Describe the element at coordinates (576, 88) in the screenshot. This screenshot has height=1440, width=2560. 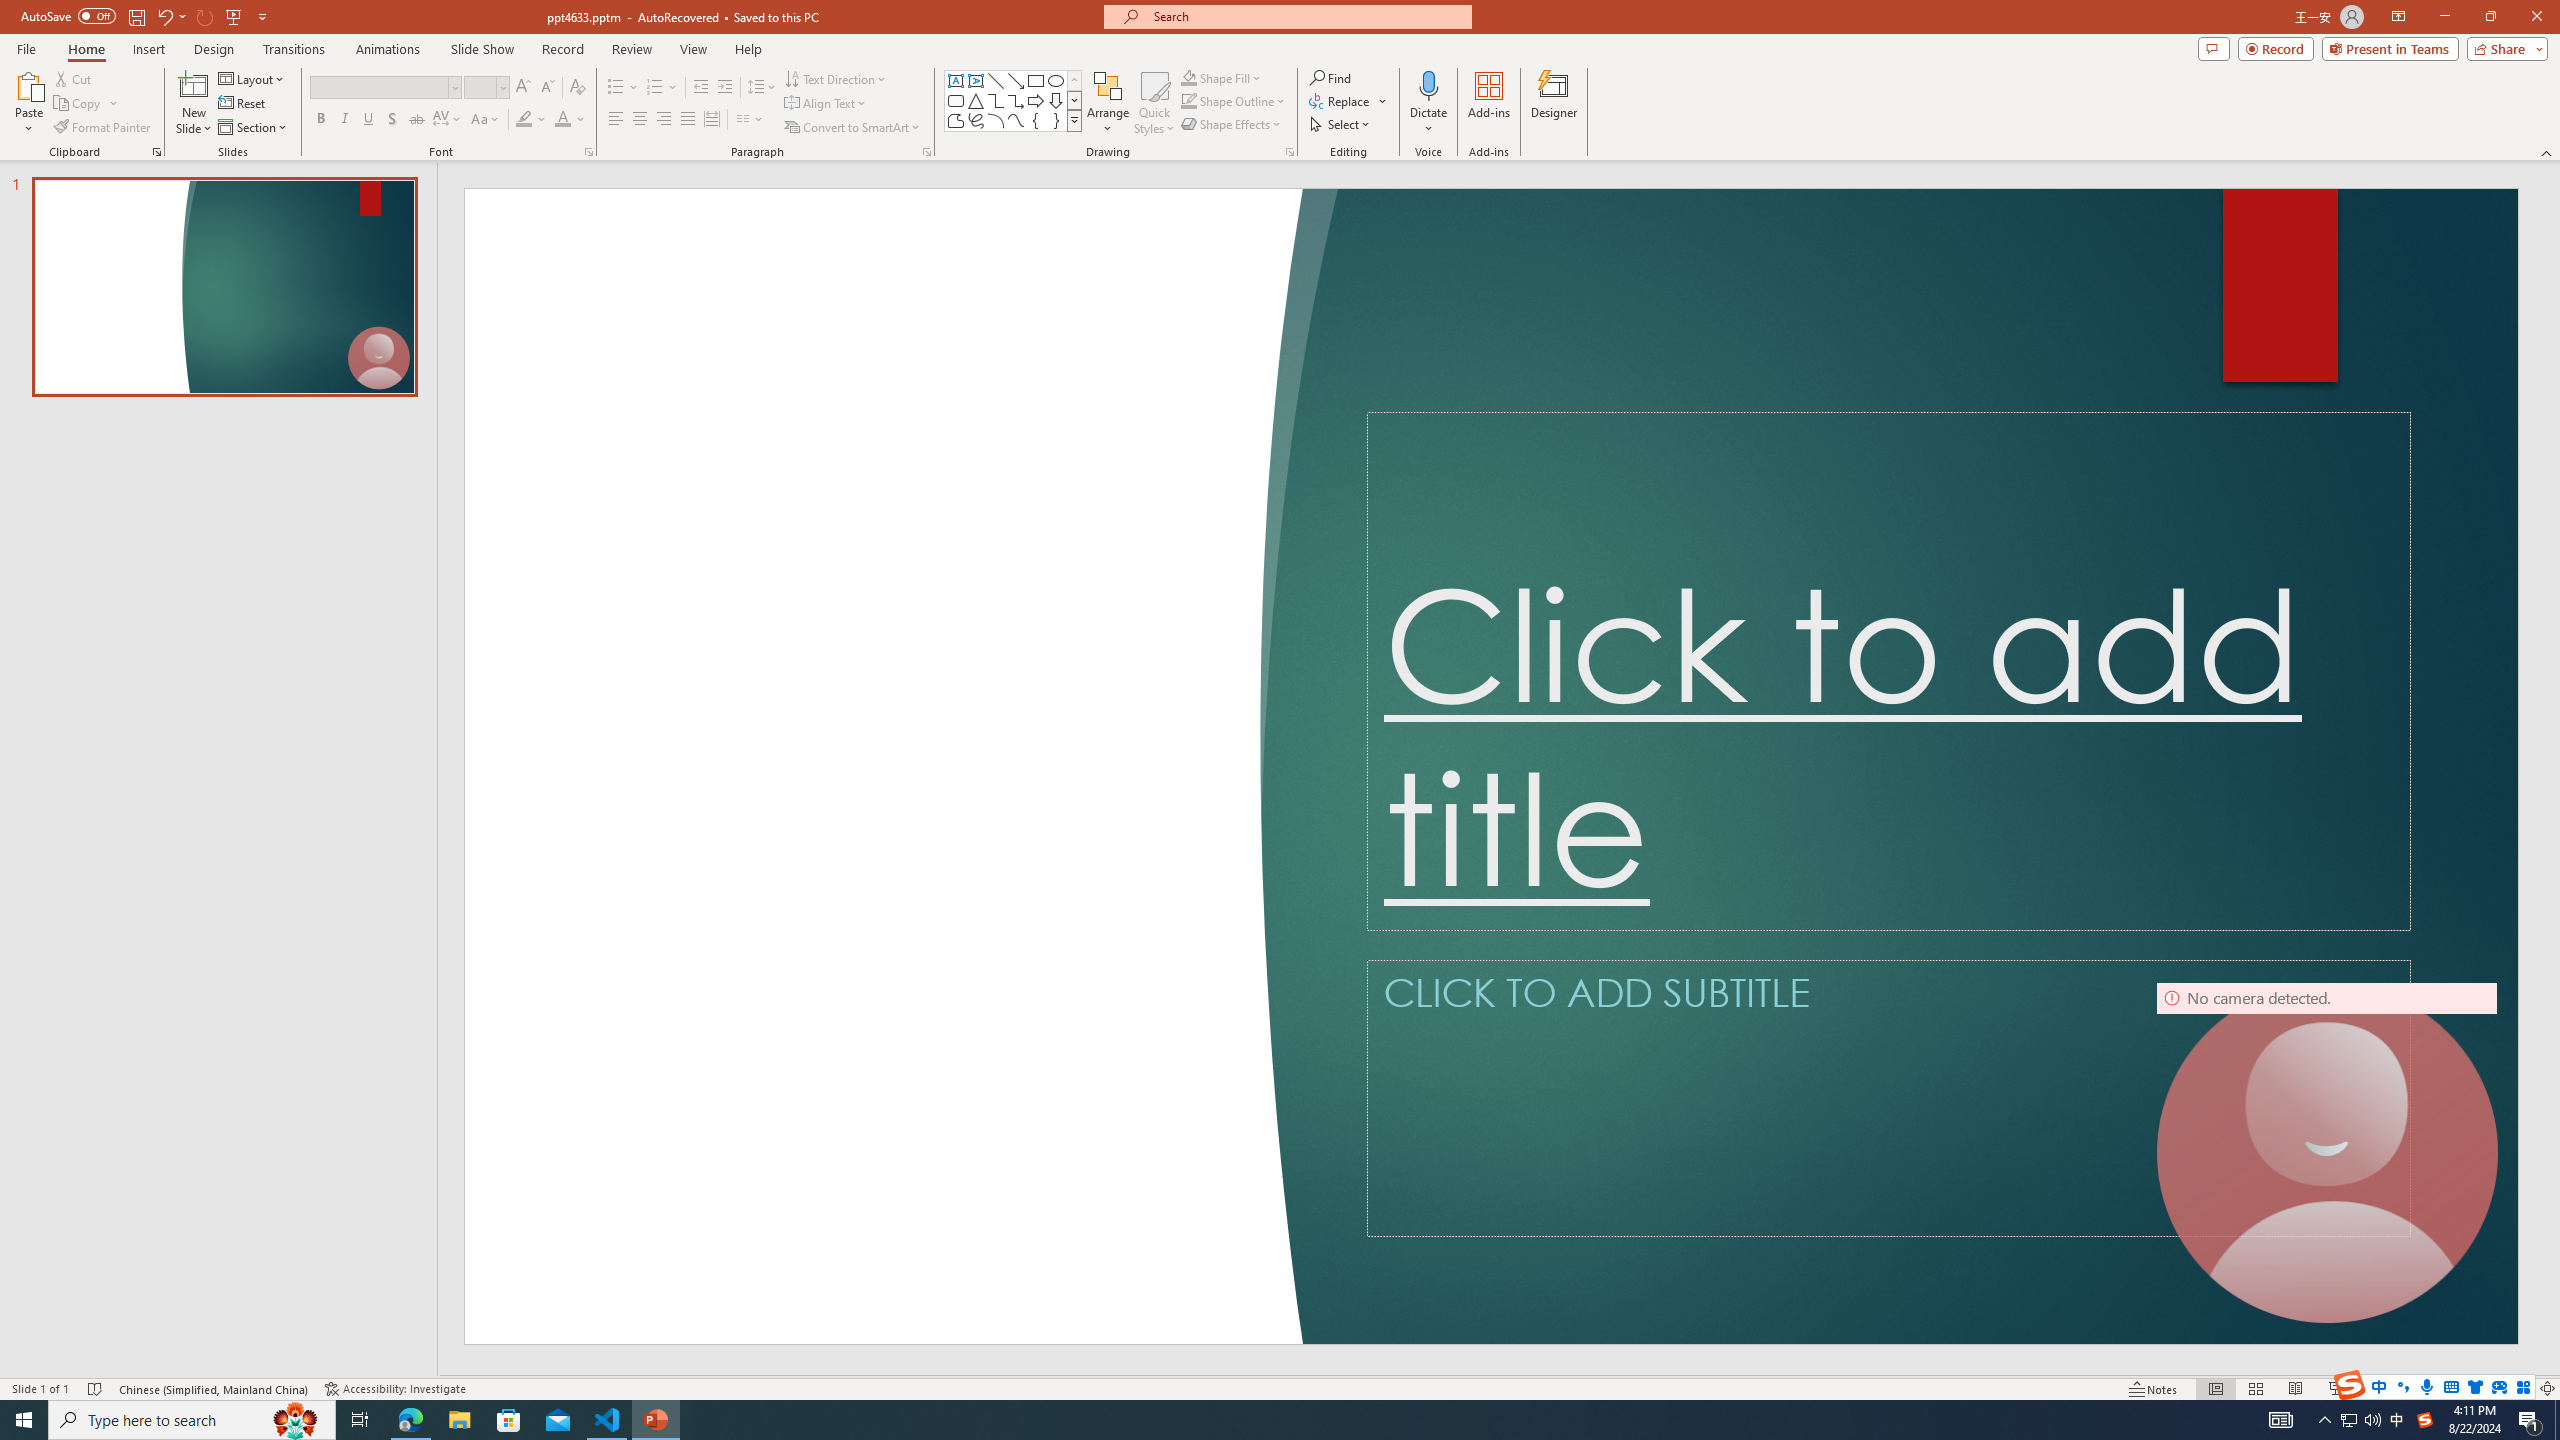
I see `Clear Formatting` at that location.